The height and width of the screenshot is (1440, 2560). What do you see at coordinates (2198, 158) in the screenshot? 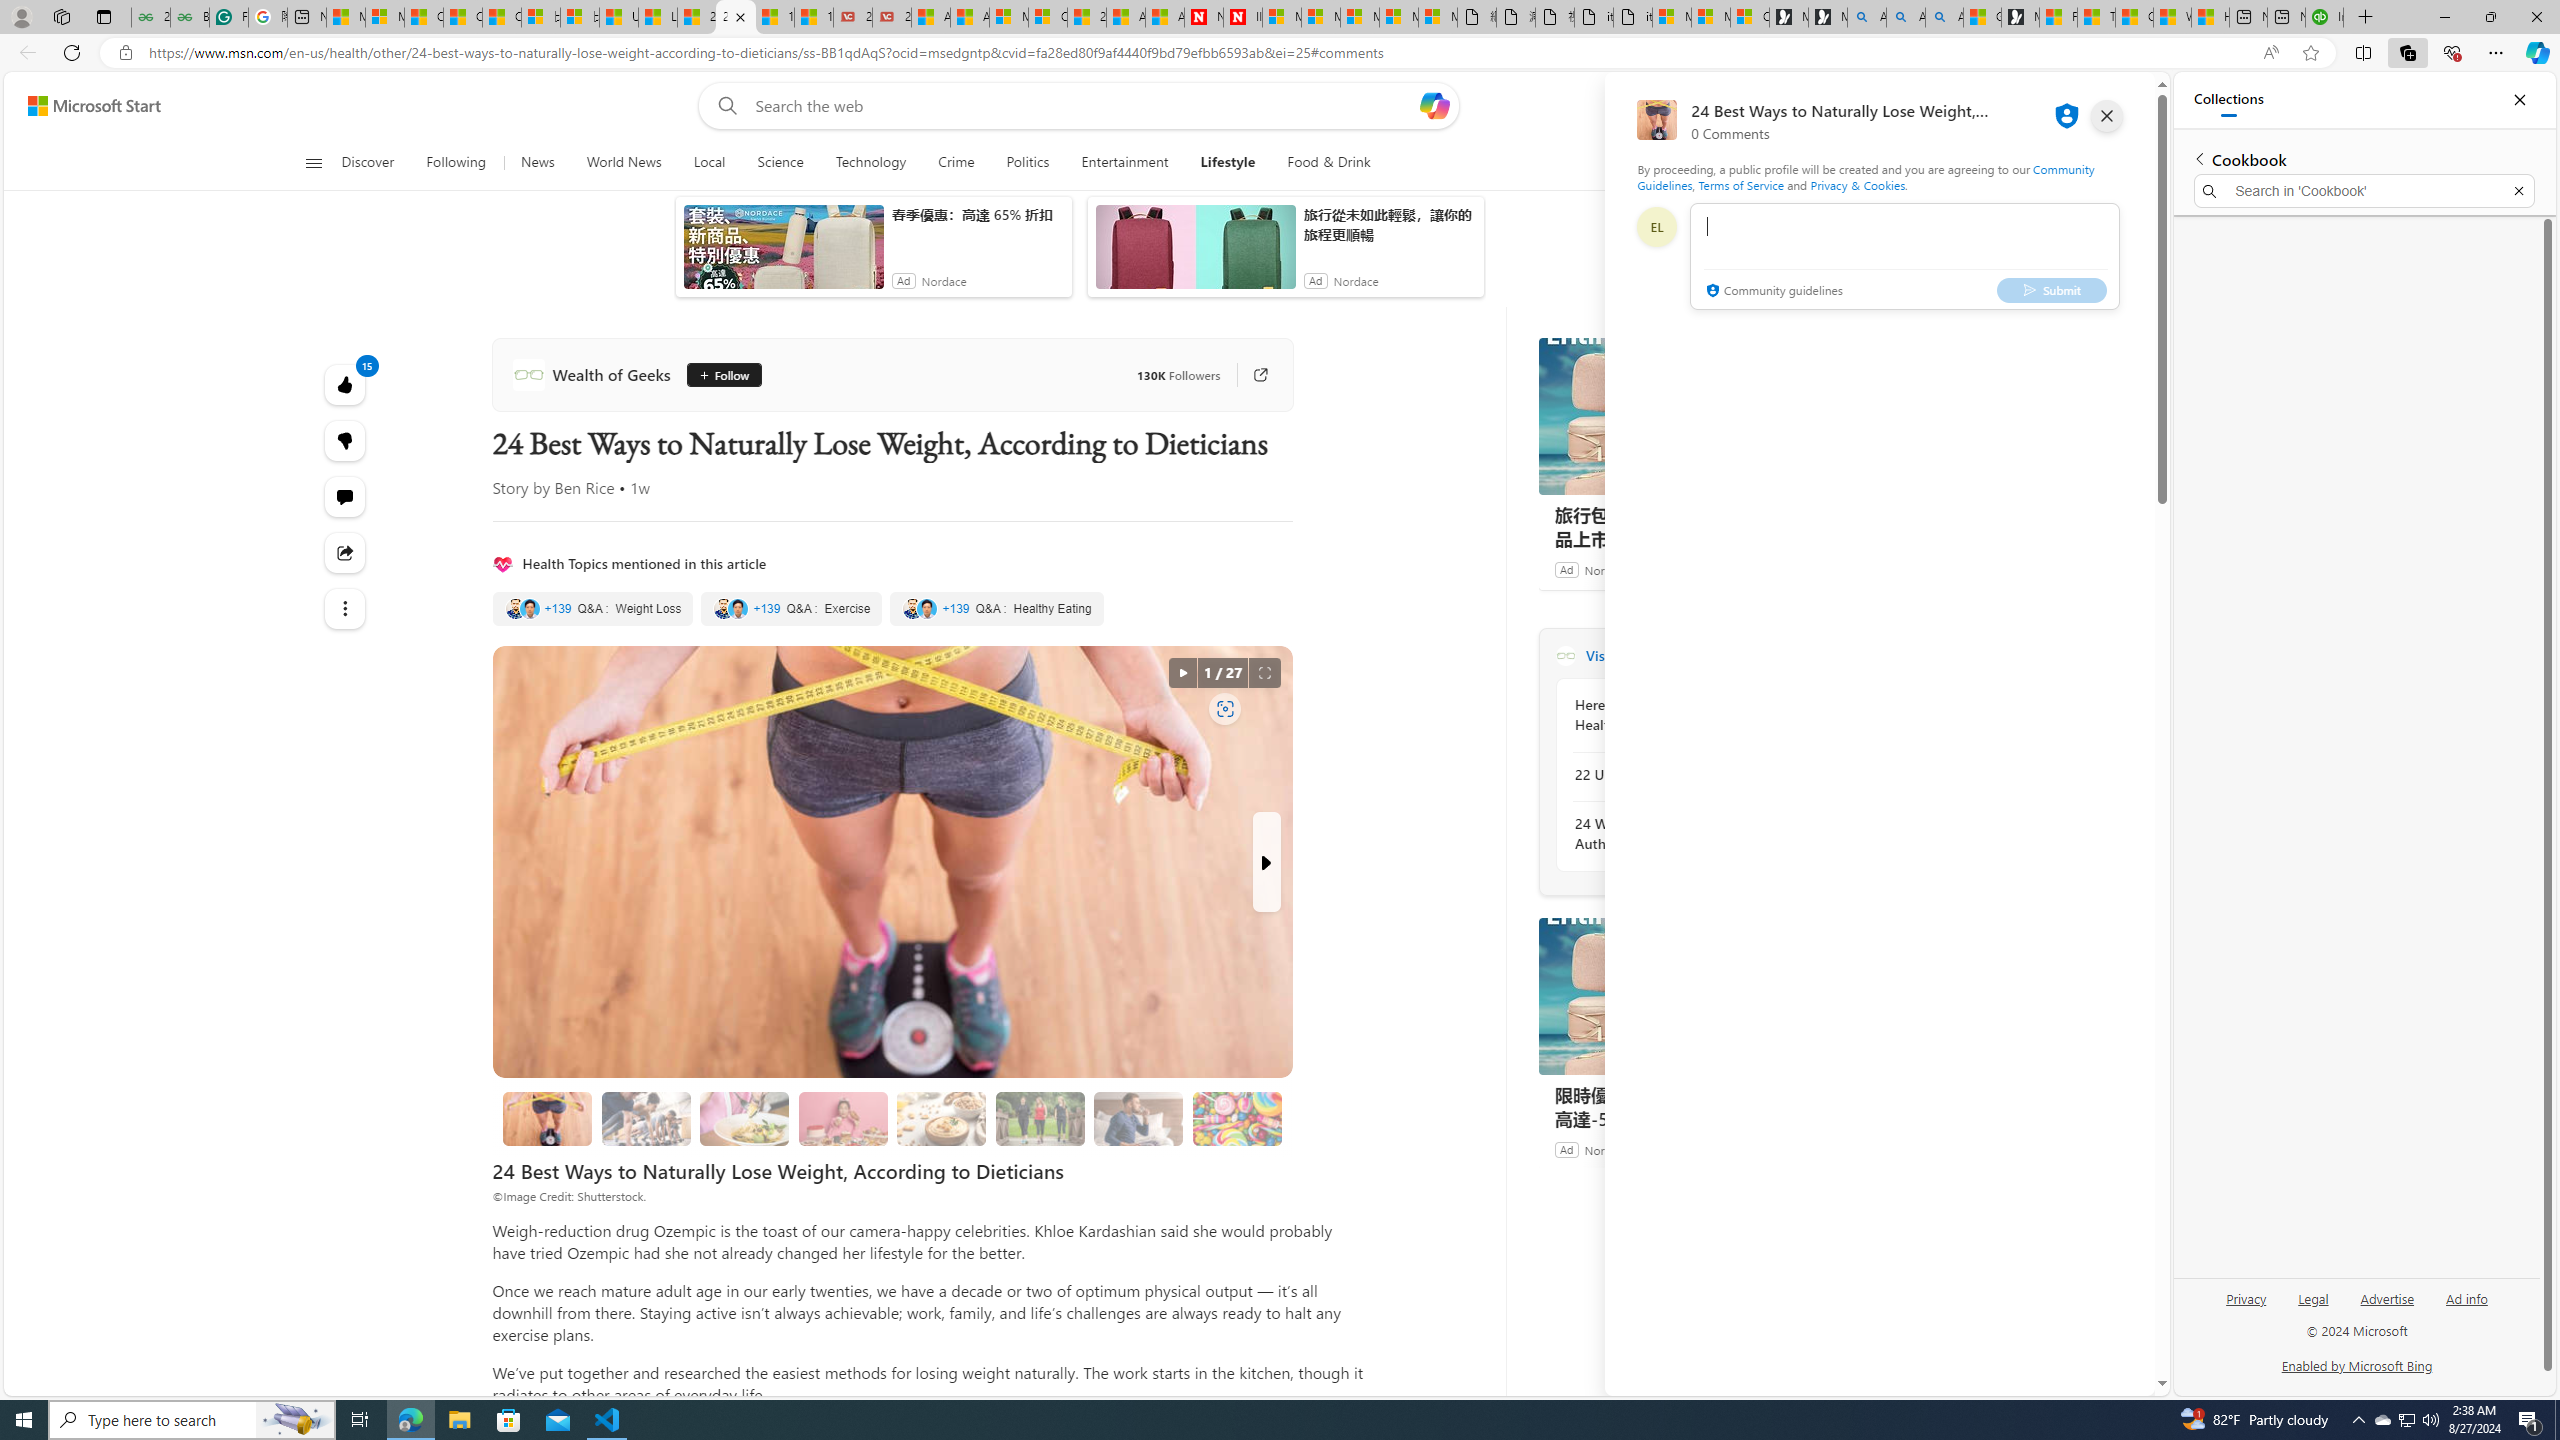
I see `Back to list of collections` at bounding box center [2198, 158].